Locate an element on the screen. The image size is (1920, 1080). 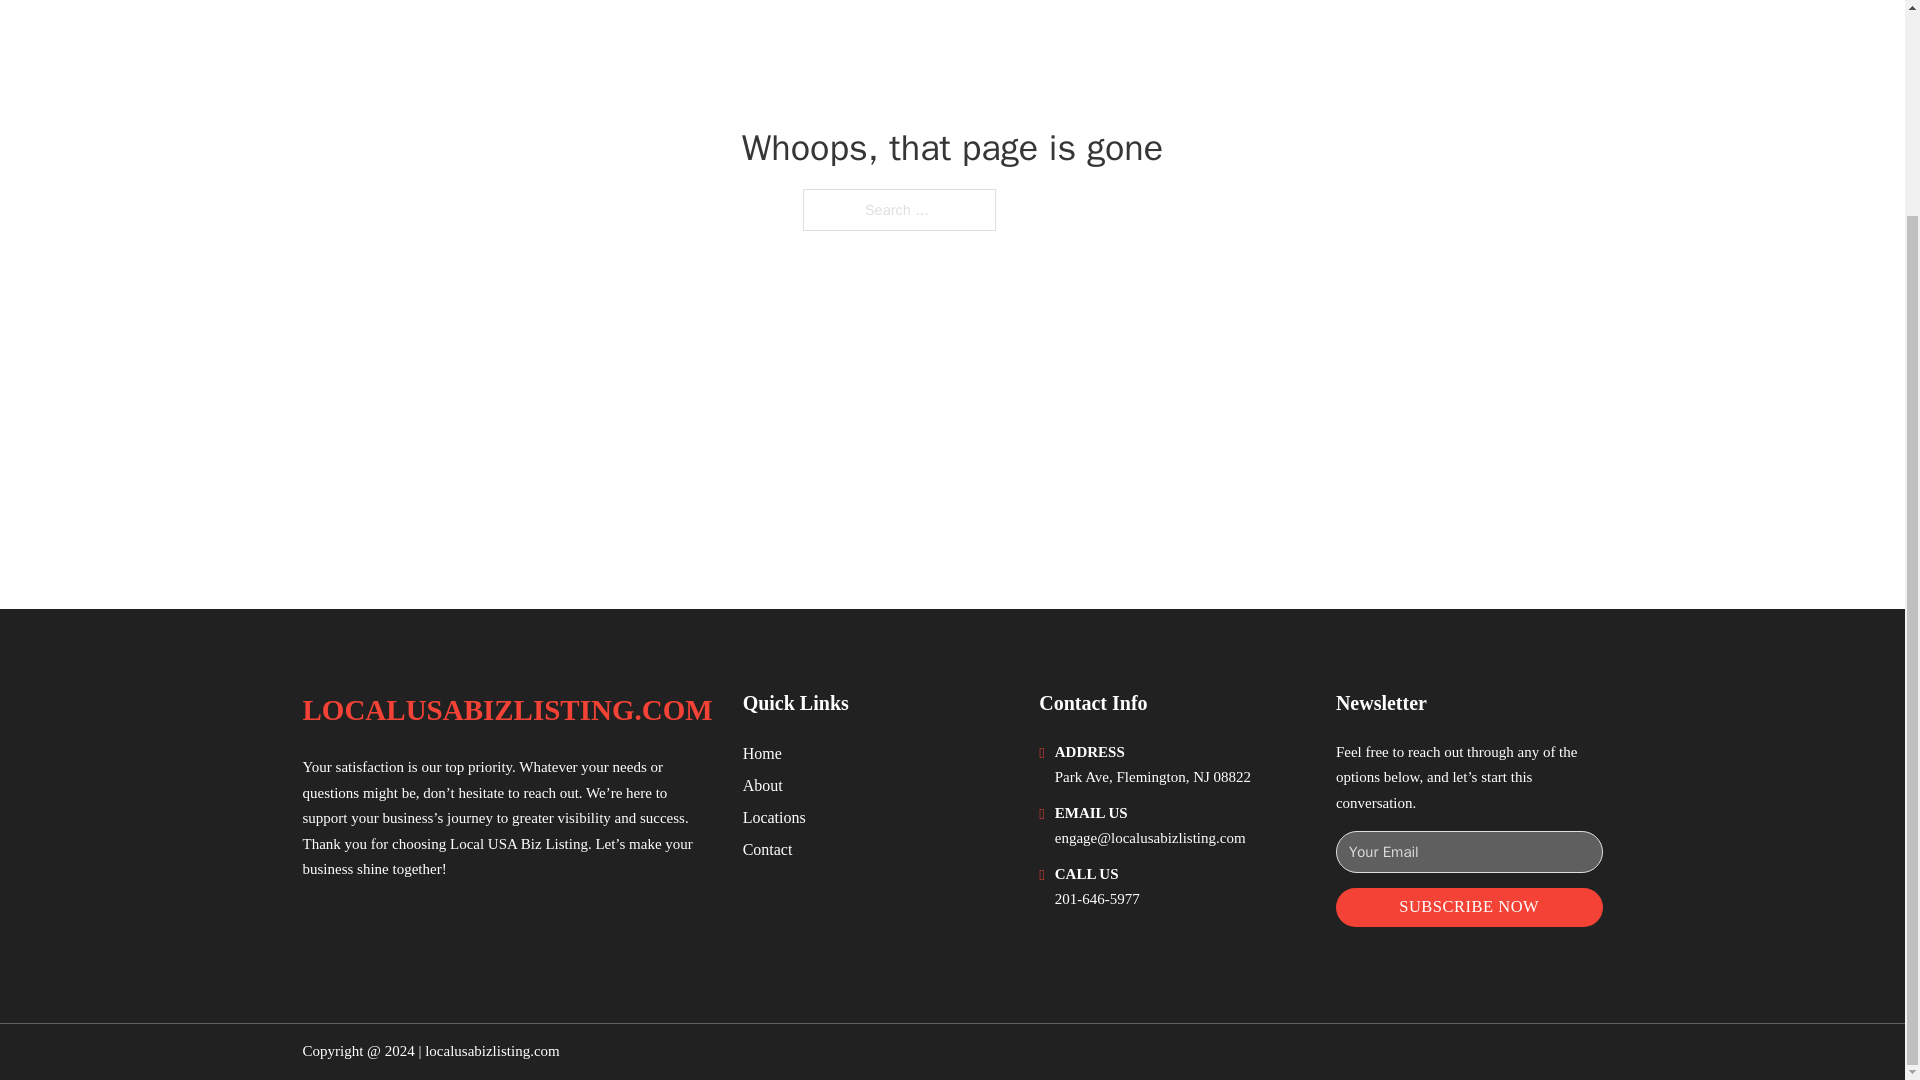
Home is located at coordinates (762, 752).